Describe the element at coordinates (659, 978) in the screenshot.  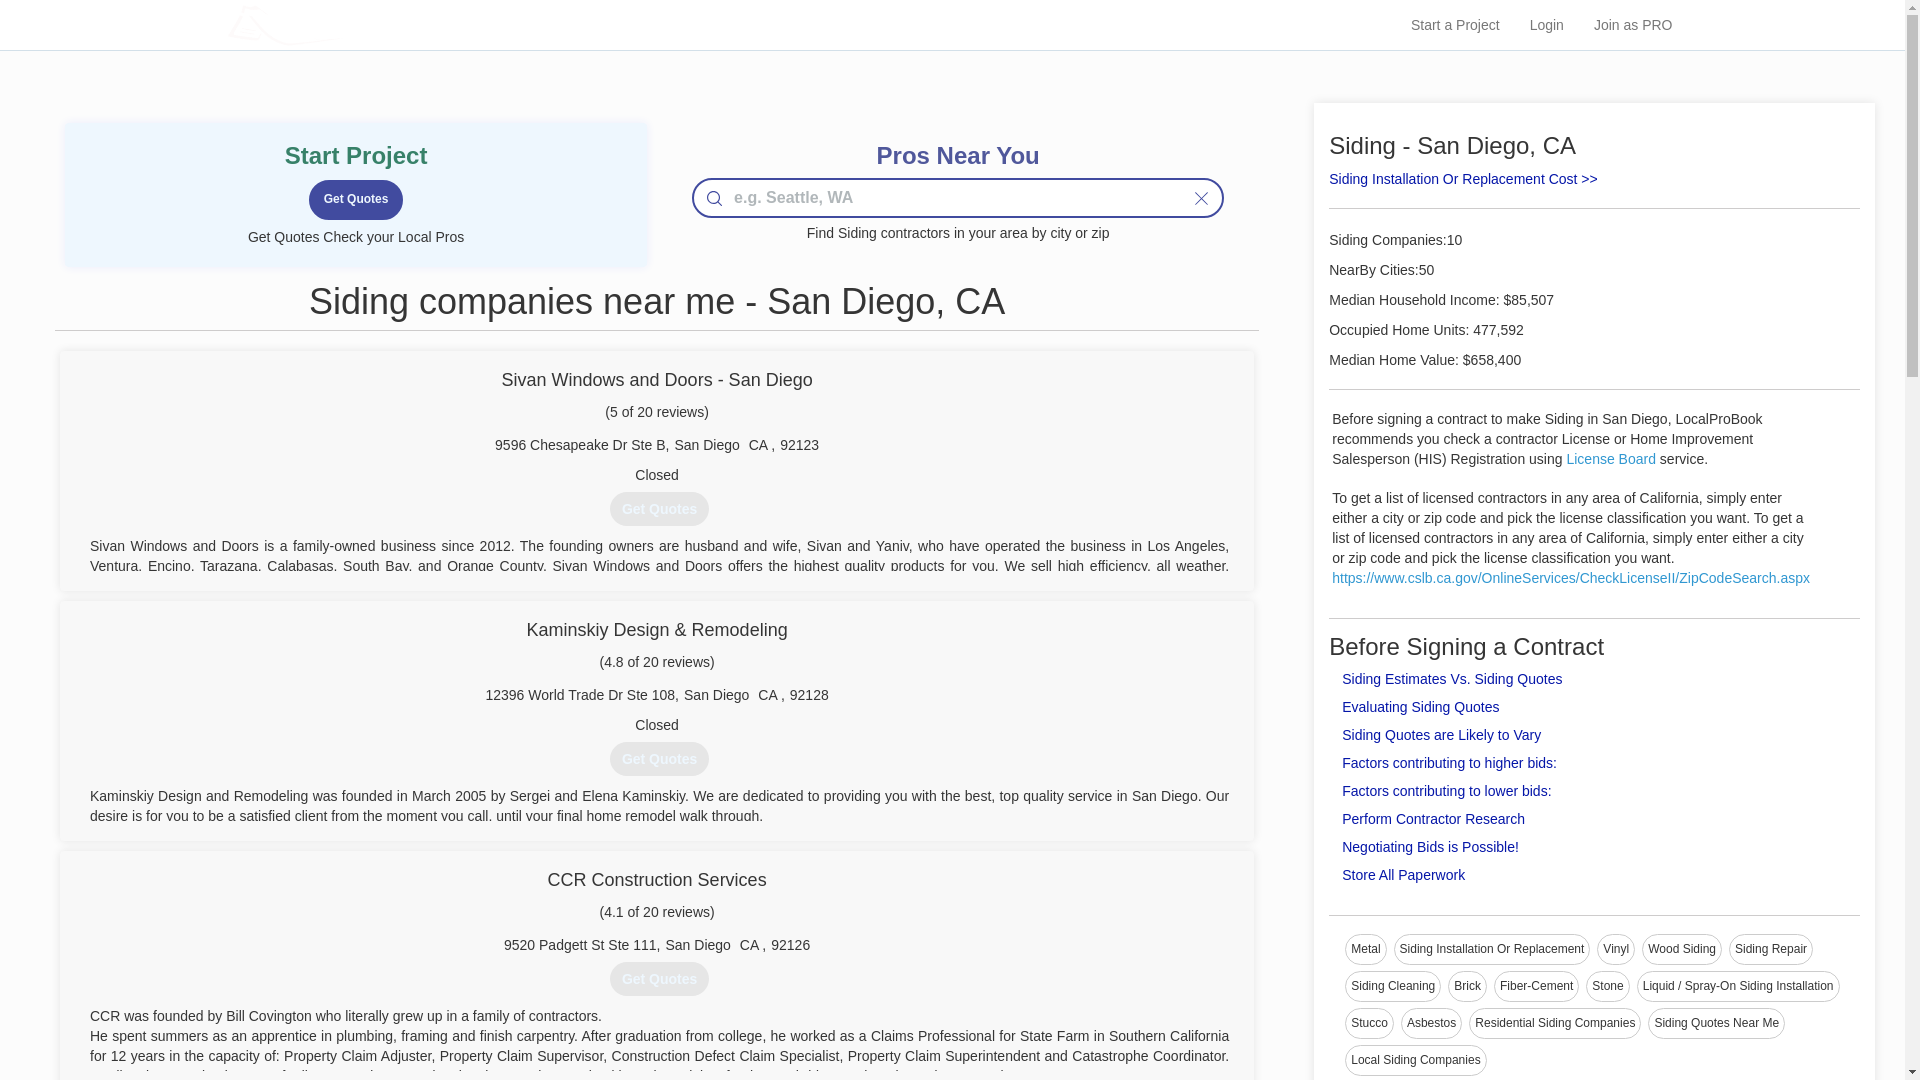
I see `Get Quotes` at that location.